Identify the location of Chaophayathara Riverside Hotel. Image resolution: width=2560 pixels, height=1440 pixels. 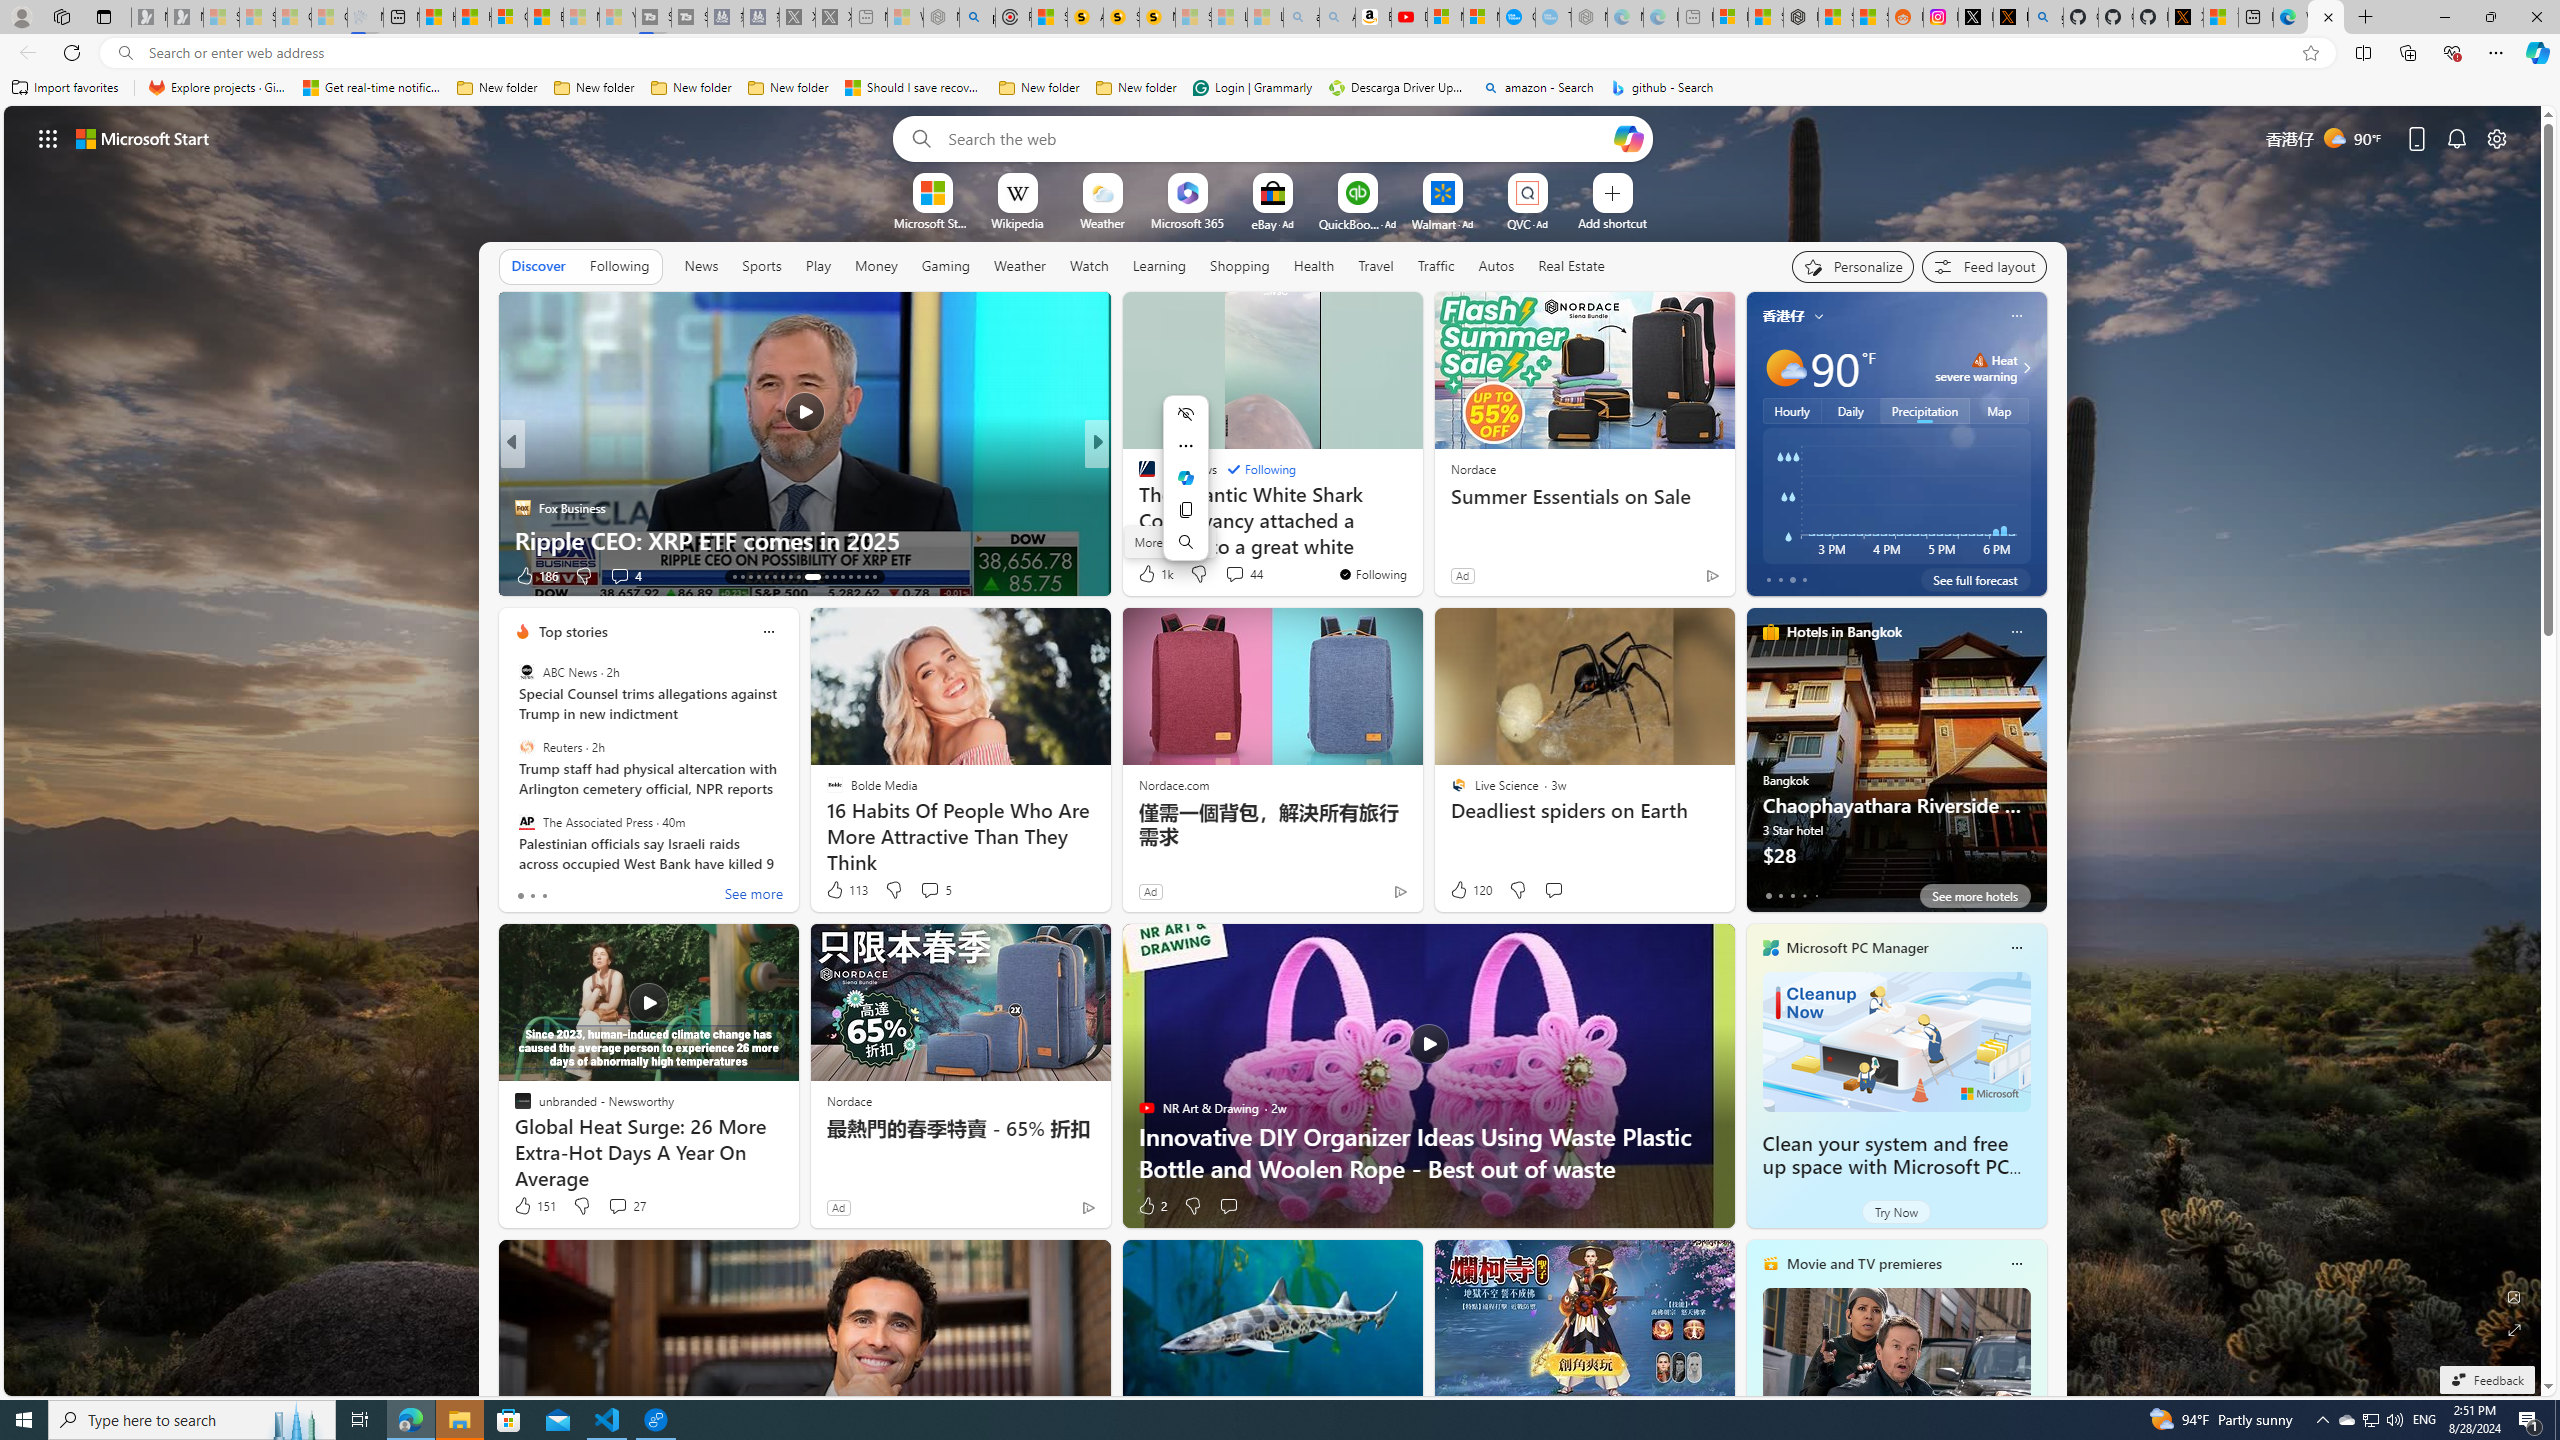
(1896, 768).